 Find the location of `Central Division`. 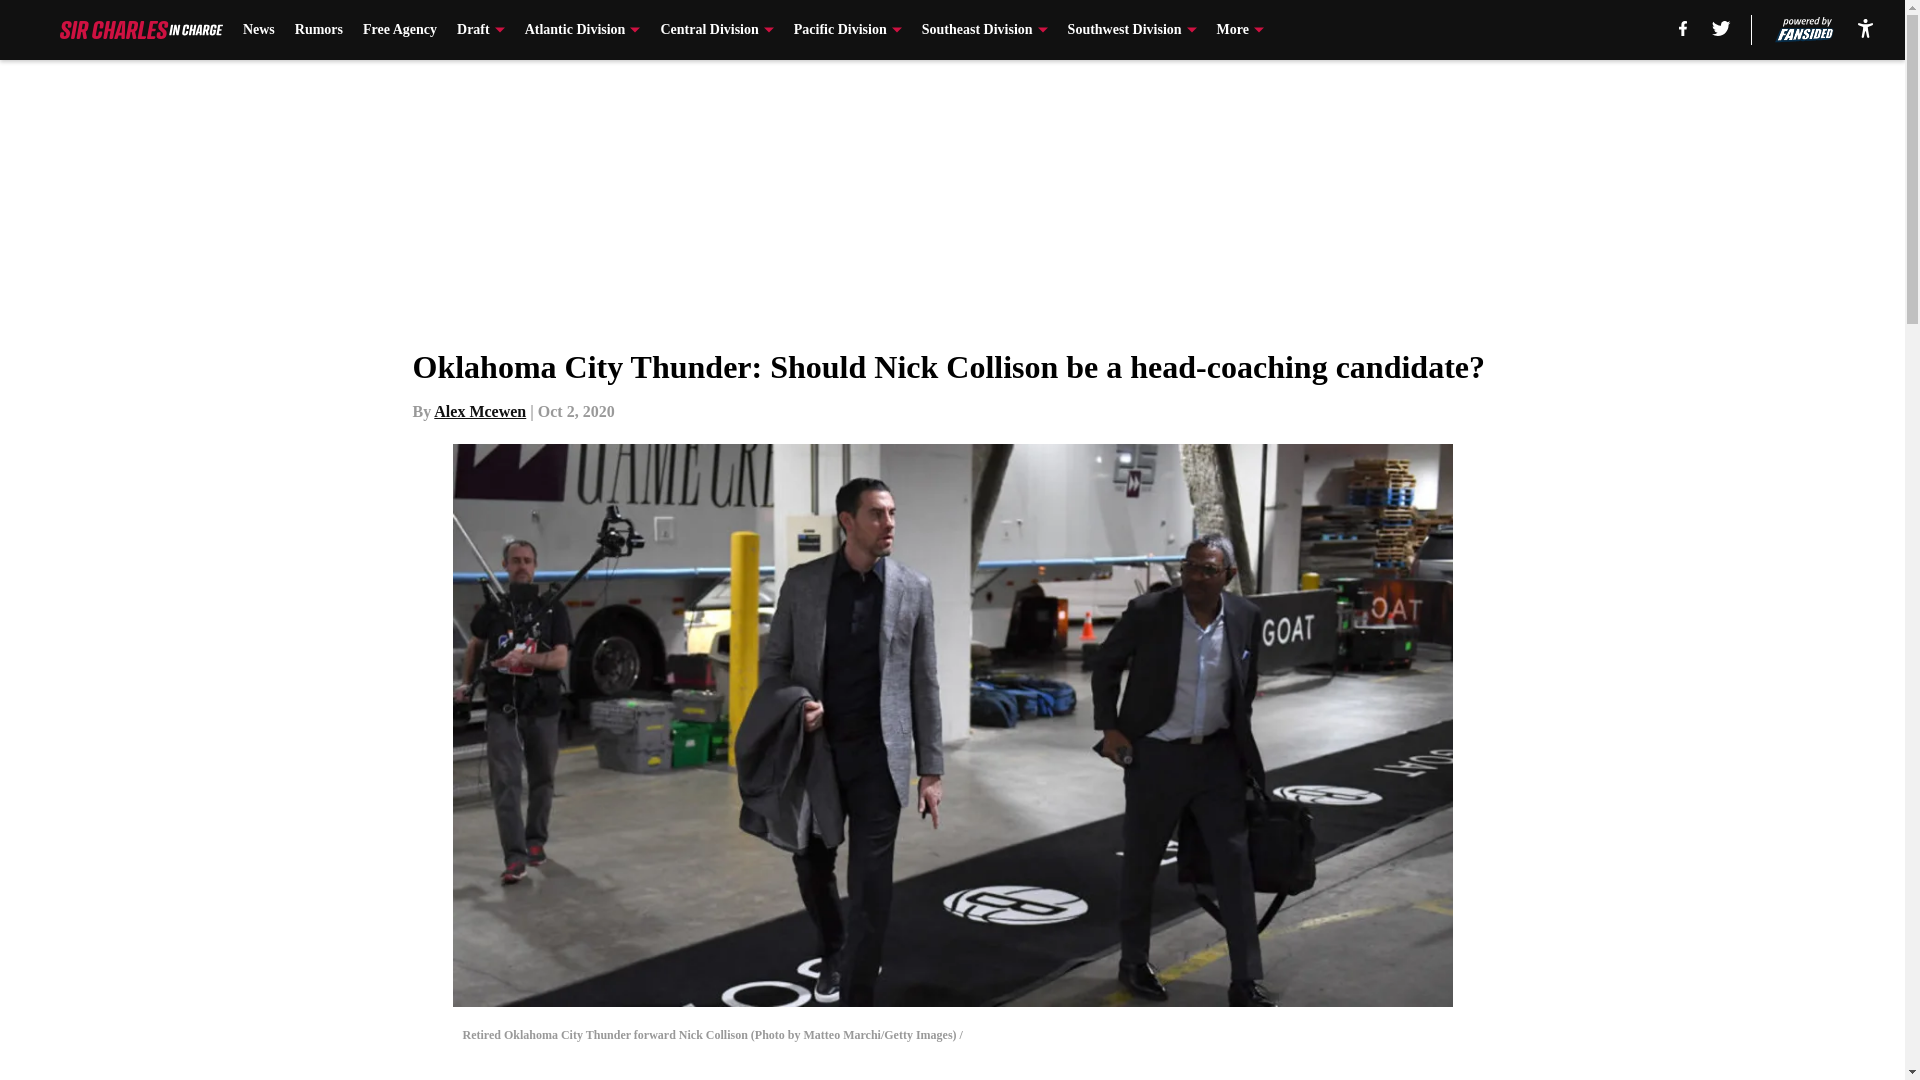

Central Division is located at coordinates (716, 30).